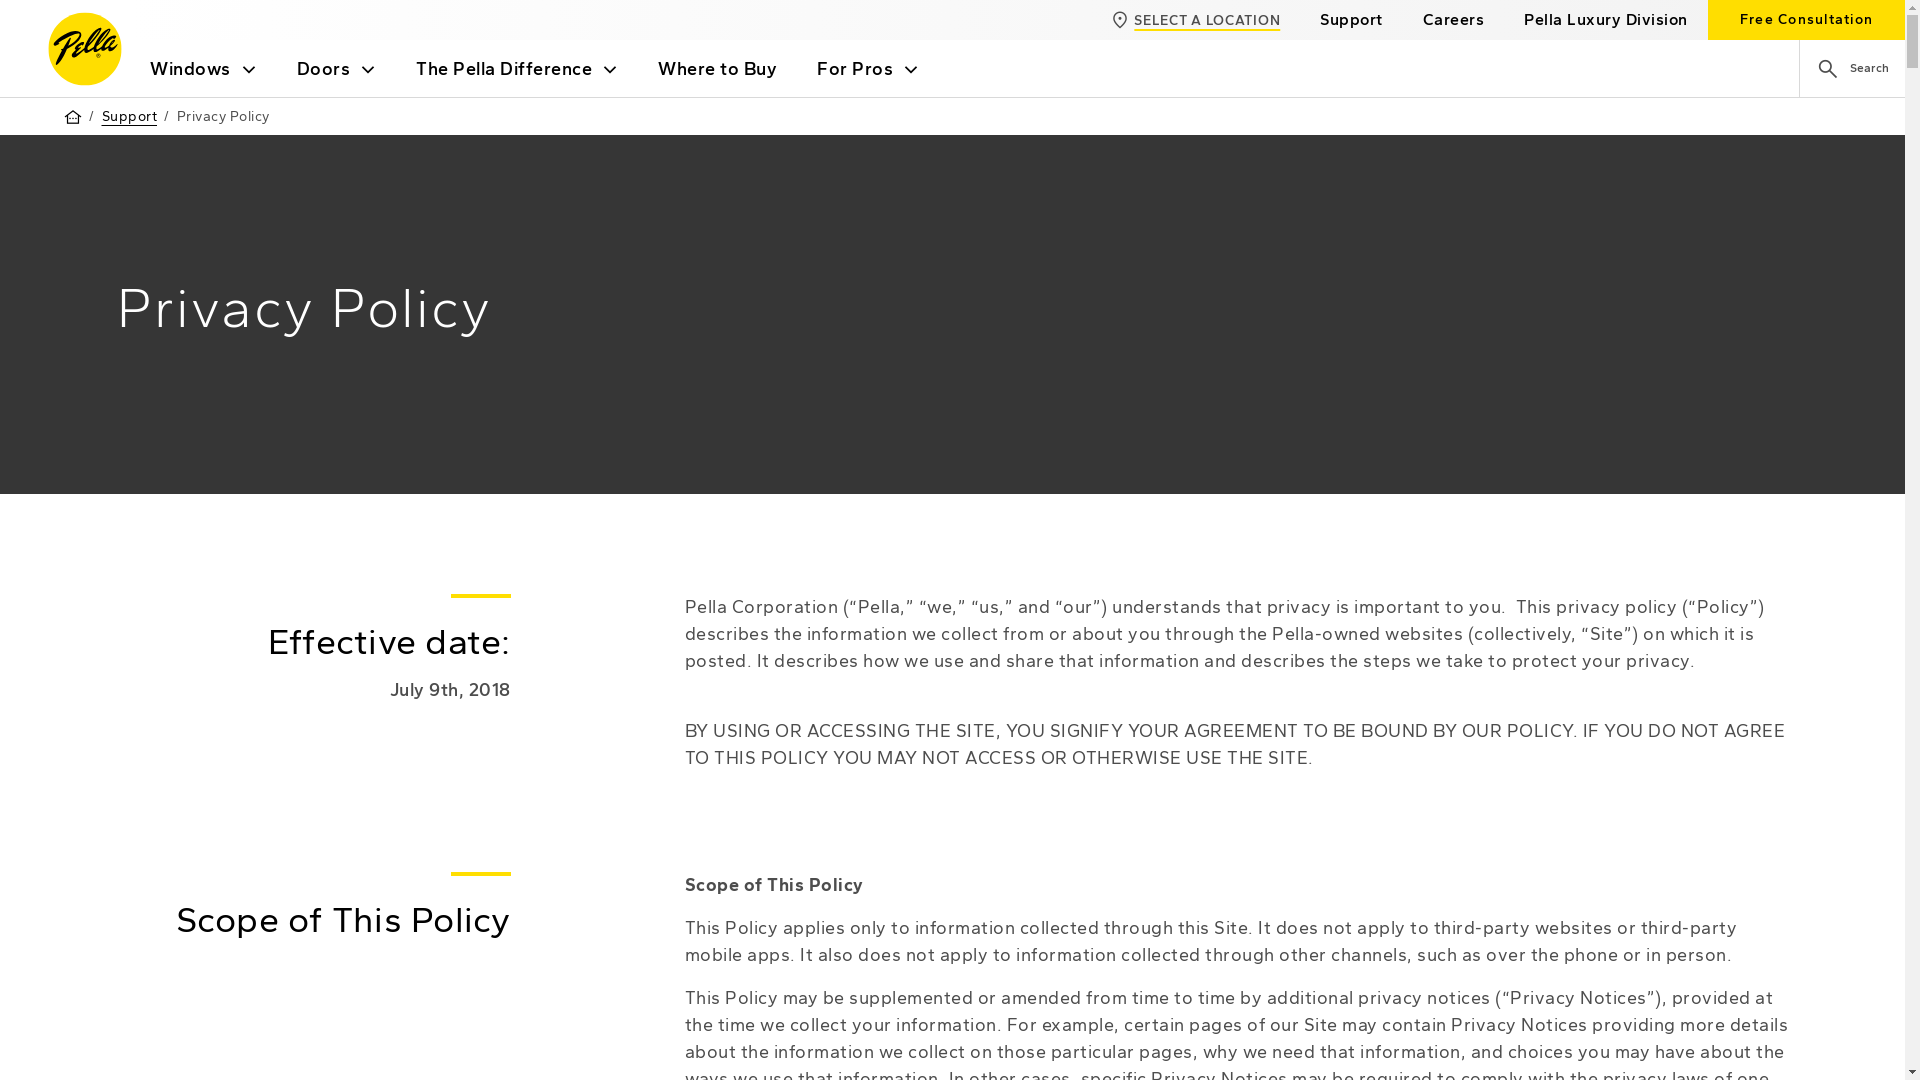 The height and width of the screenshot is (1080, 1920). What do you see at coordinates (1852, 68) in the screenshot?
I see `search
Search` at bounding box center [1852, 68].